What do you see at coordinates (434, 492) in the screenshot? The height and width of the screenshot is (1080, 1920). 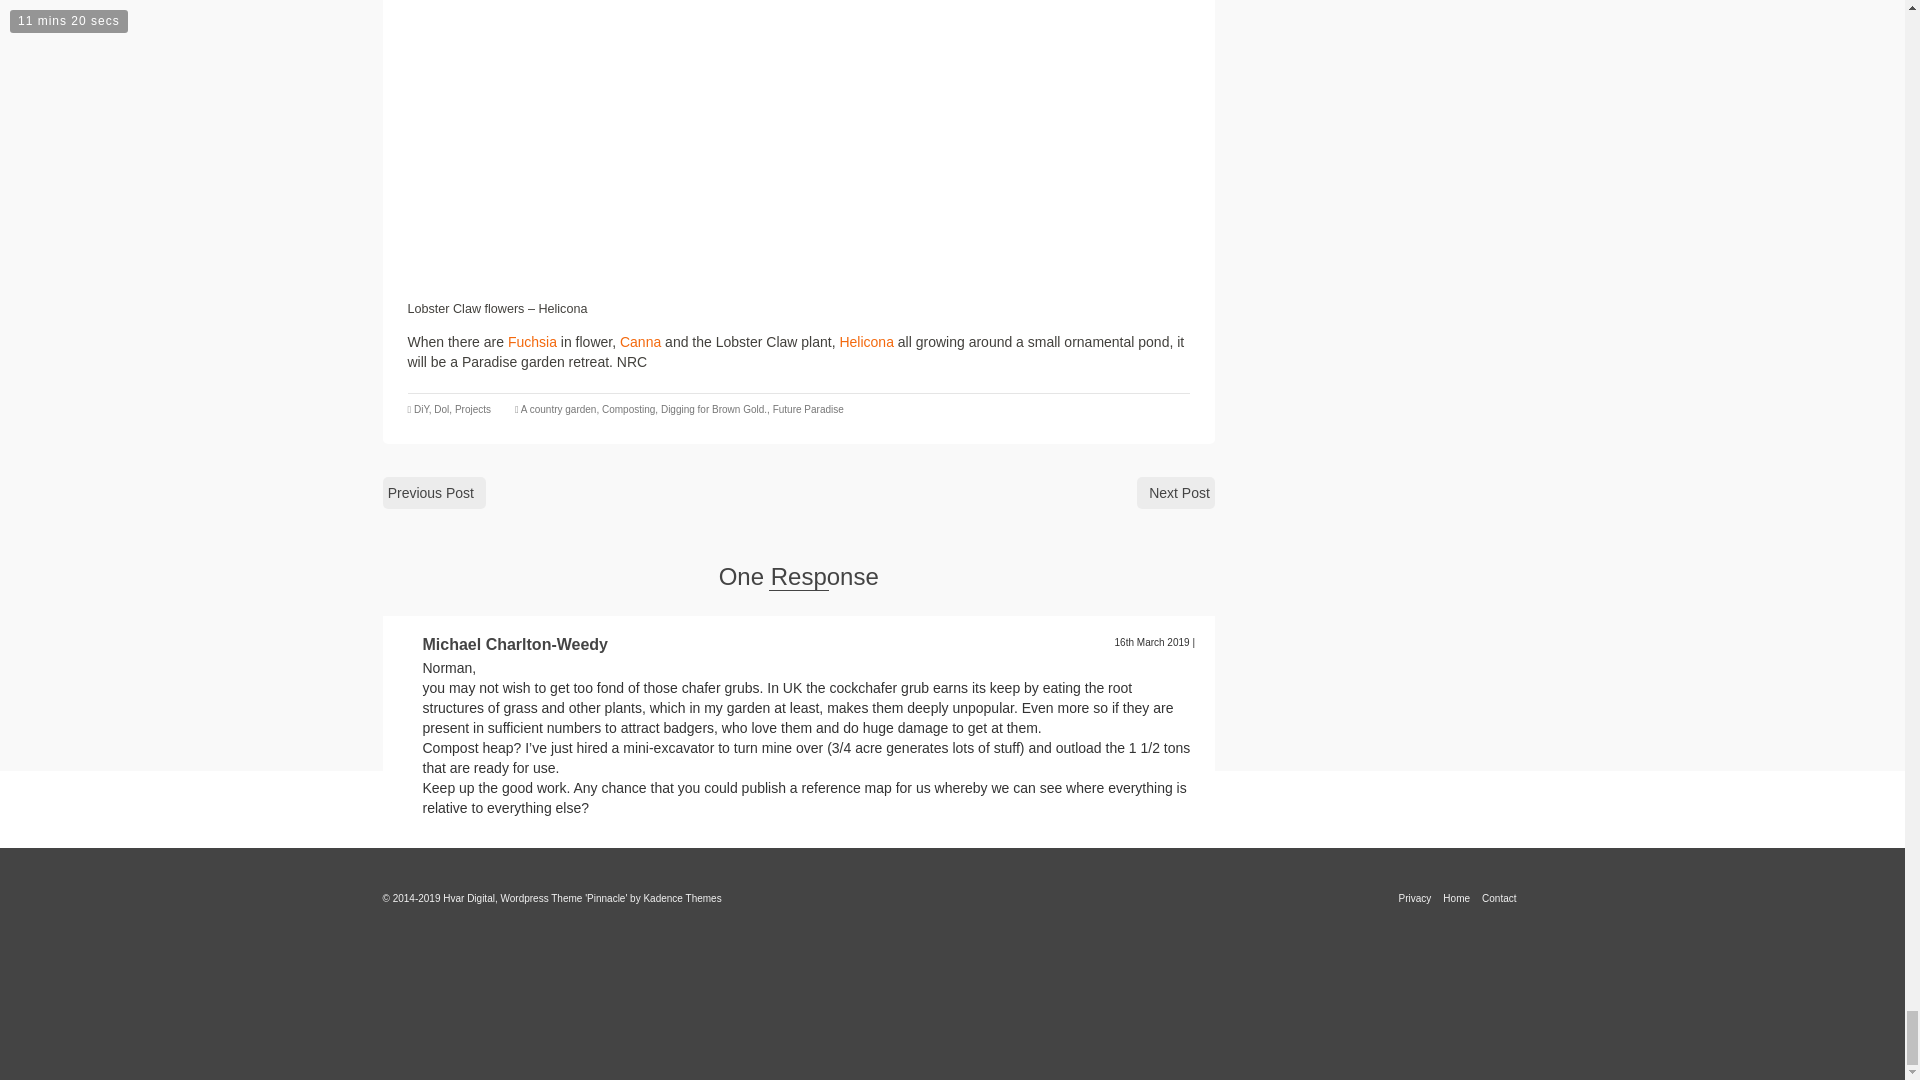 I see `Previous Post` at bounding box center [434, 492].